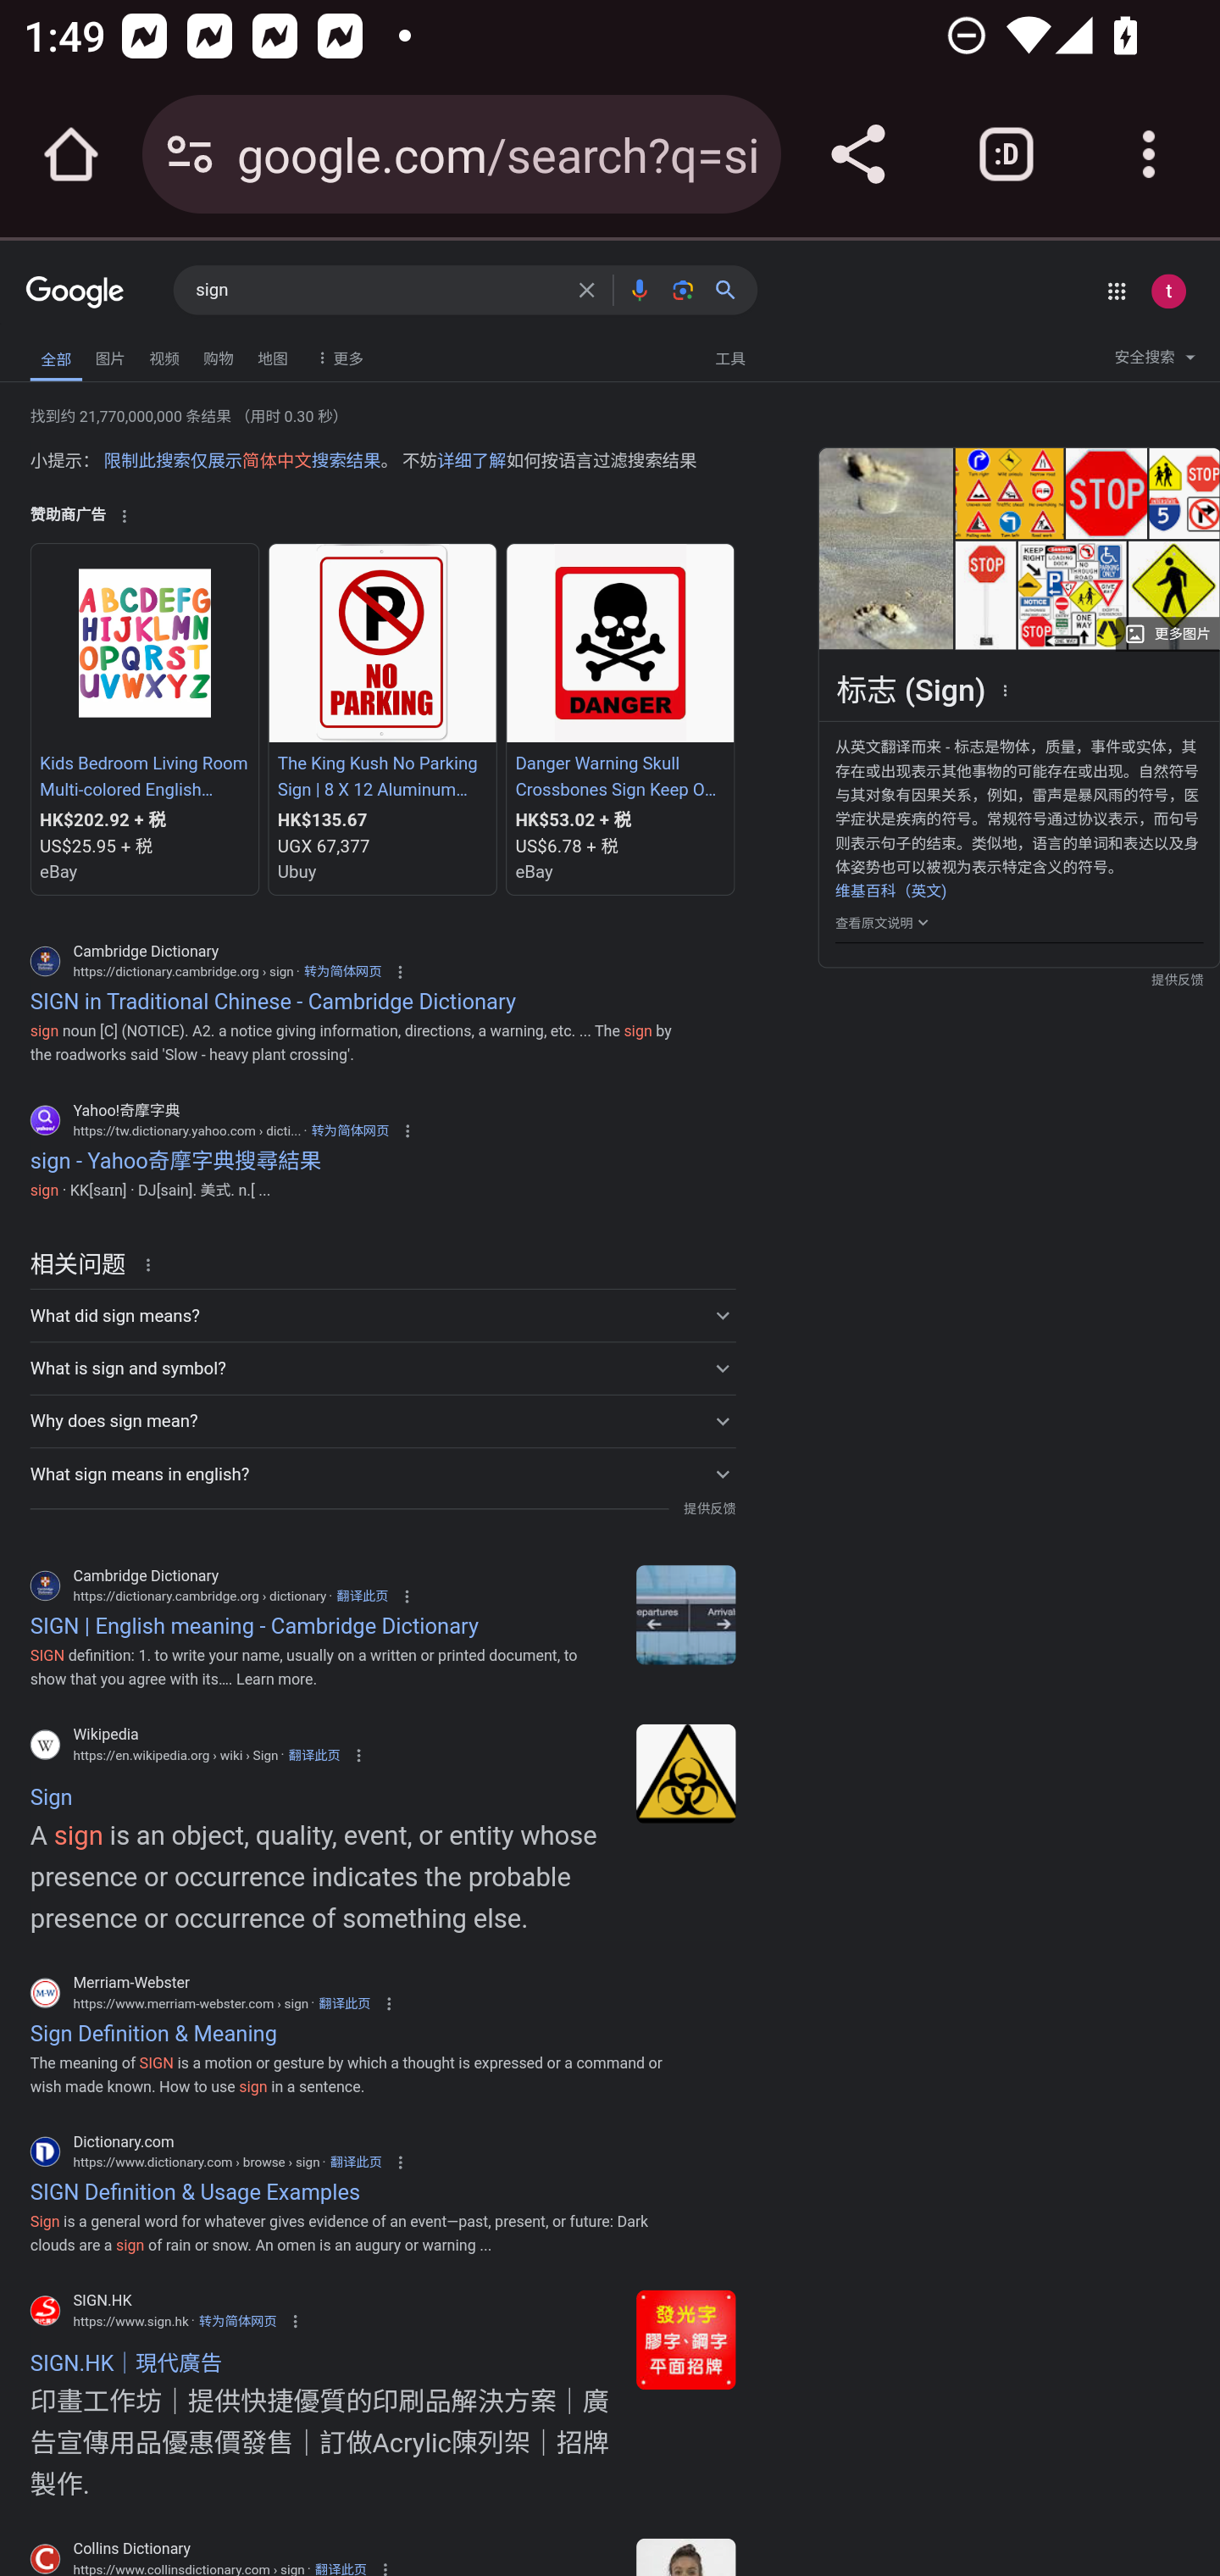  I want to click on What sign means in english?, so click(382, 1473).